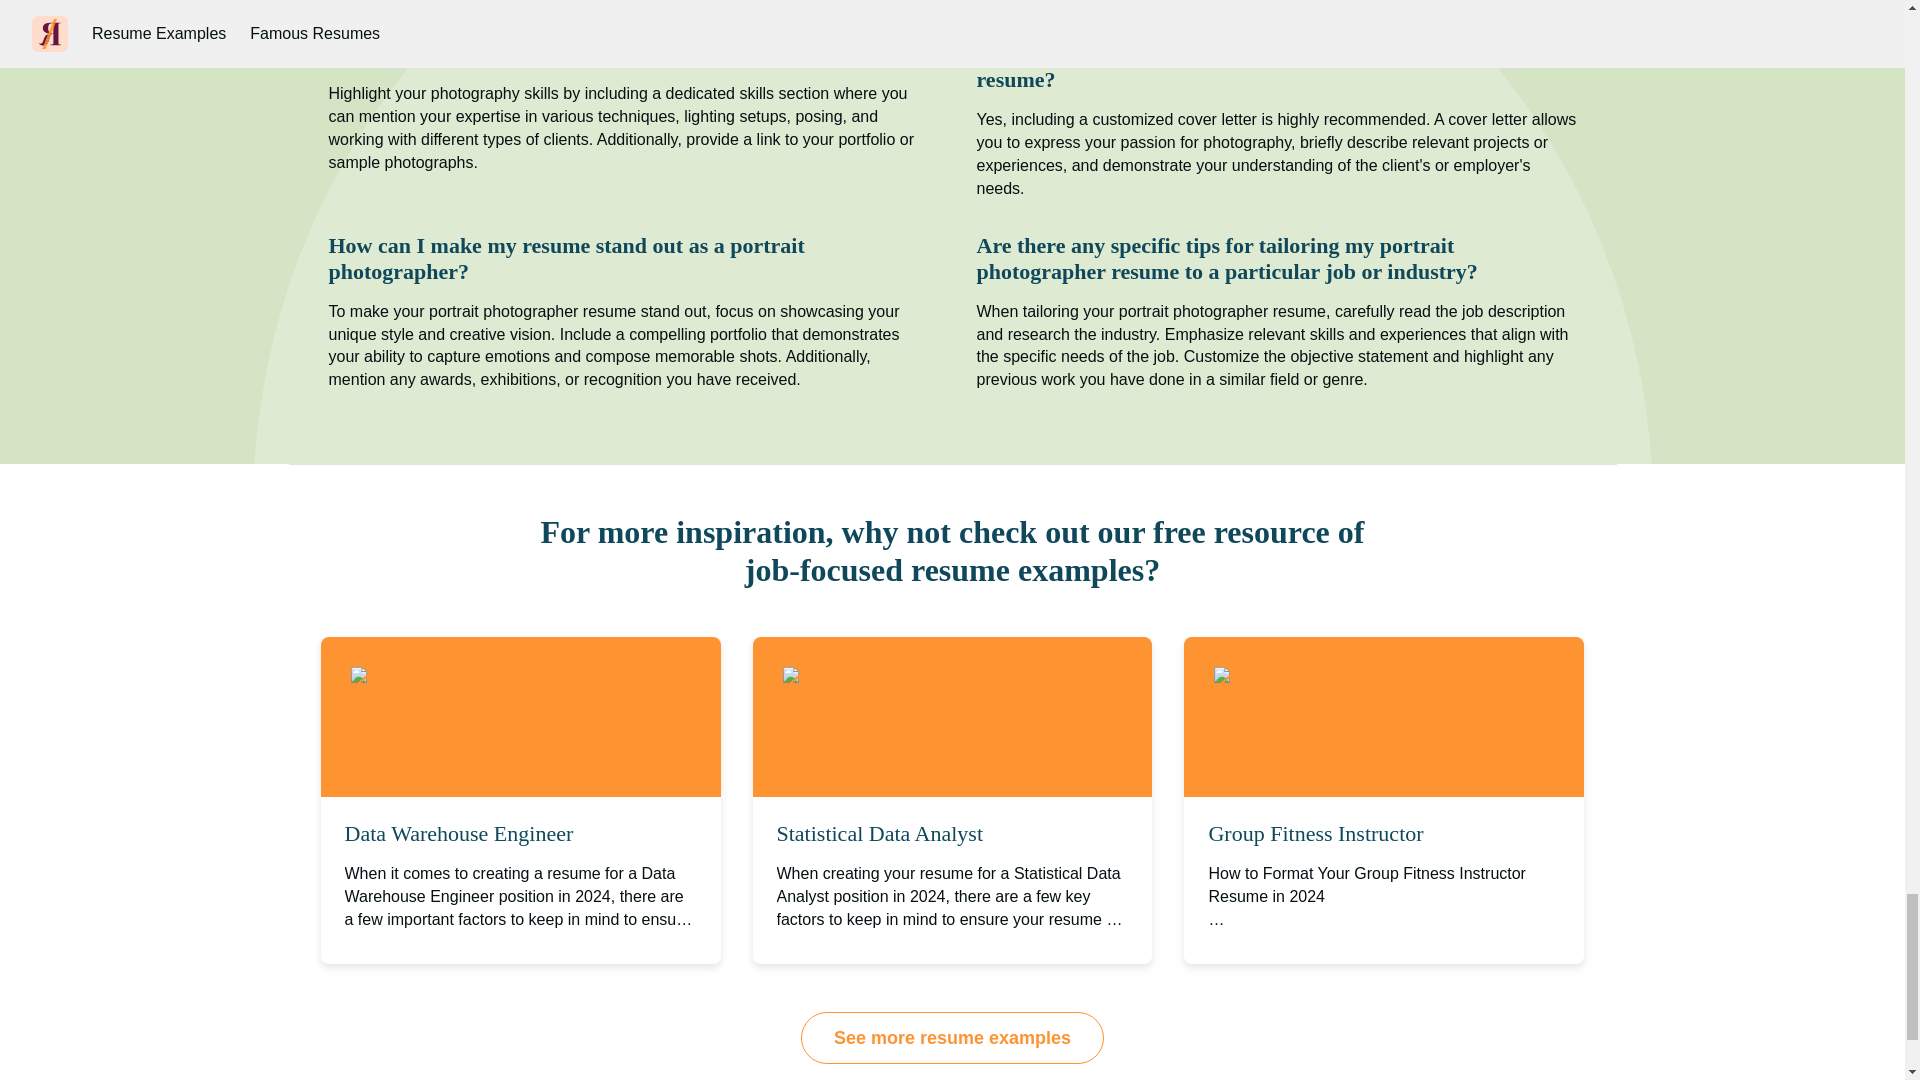  What do you see at coordinates (1350, 676) in the screenshot?
I see `Group Fitness Instructor's resume` at bounding box center [1350, 676].